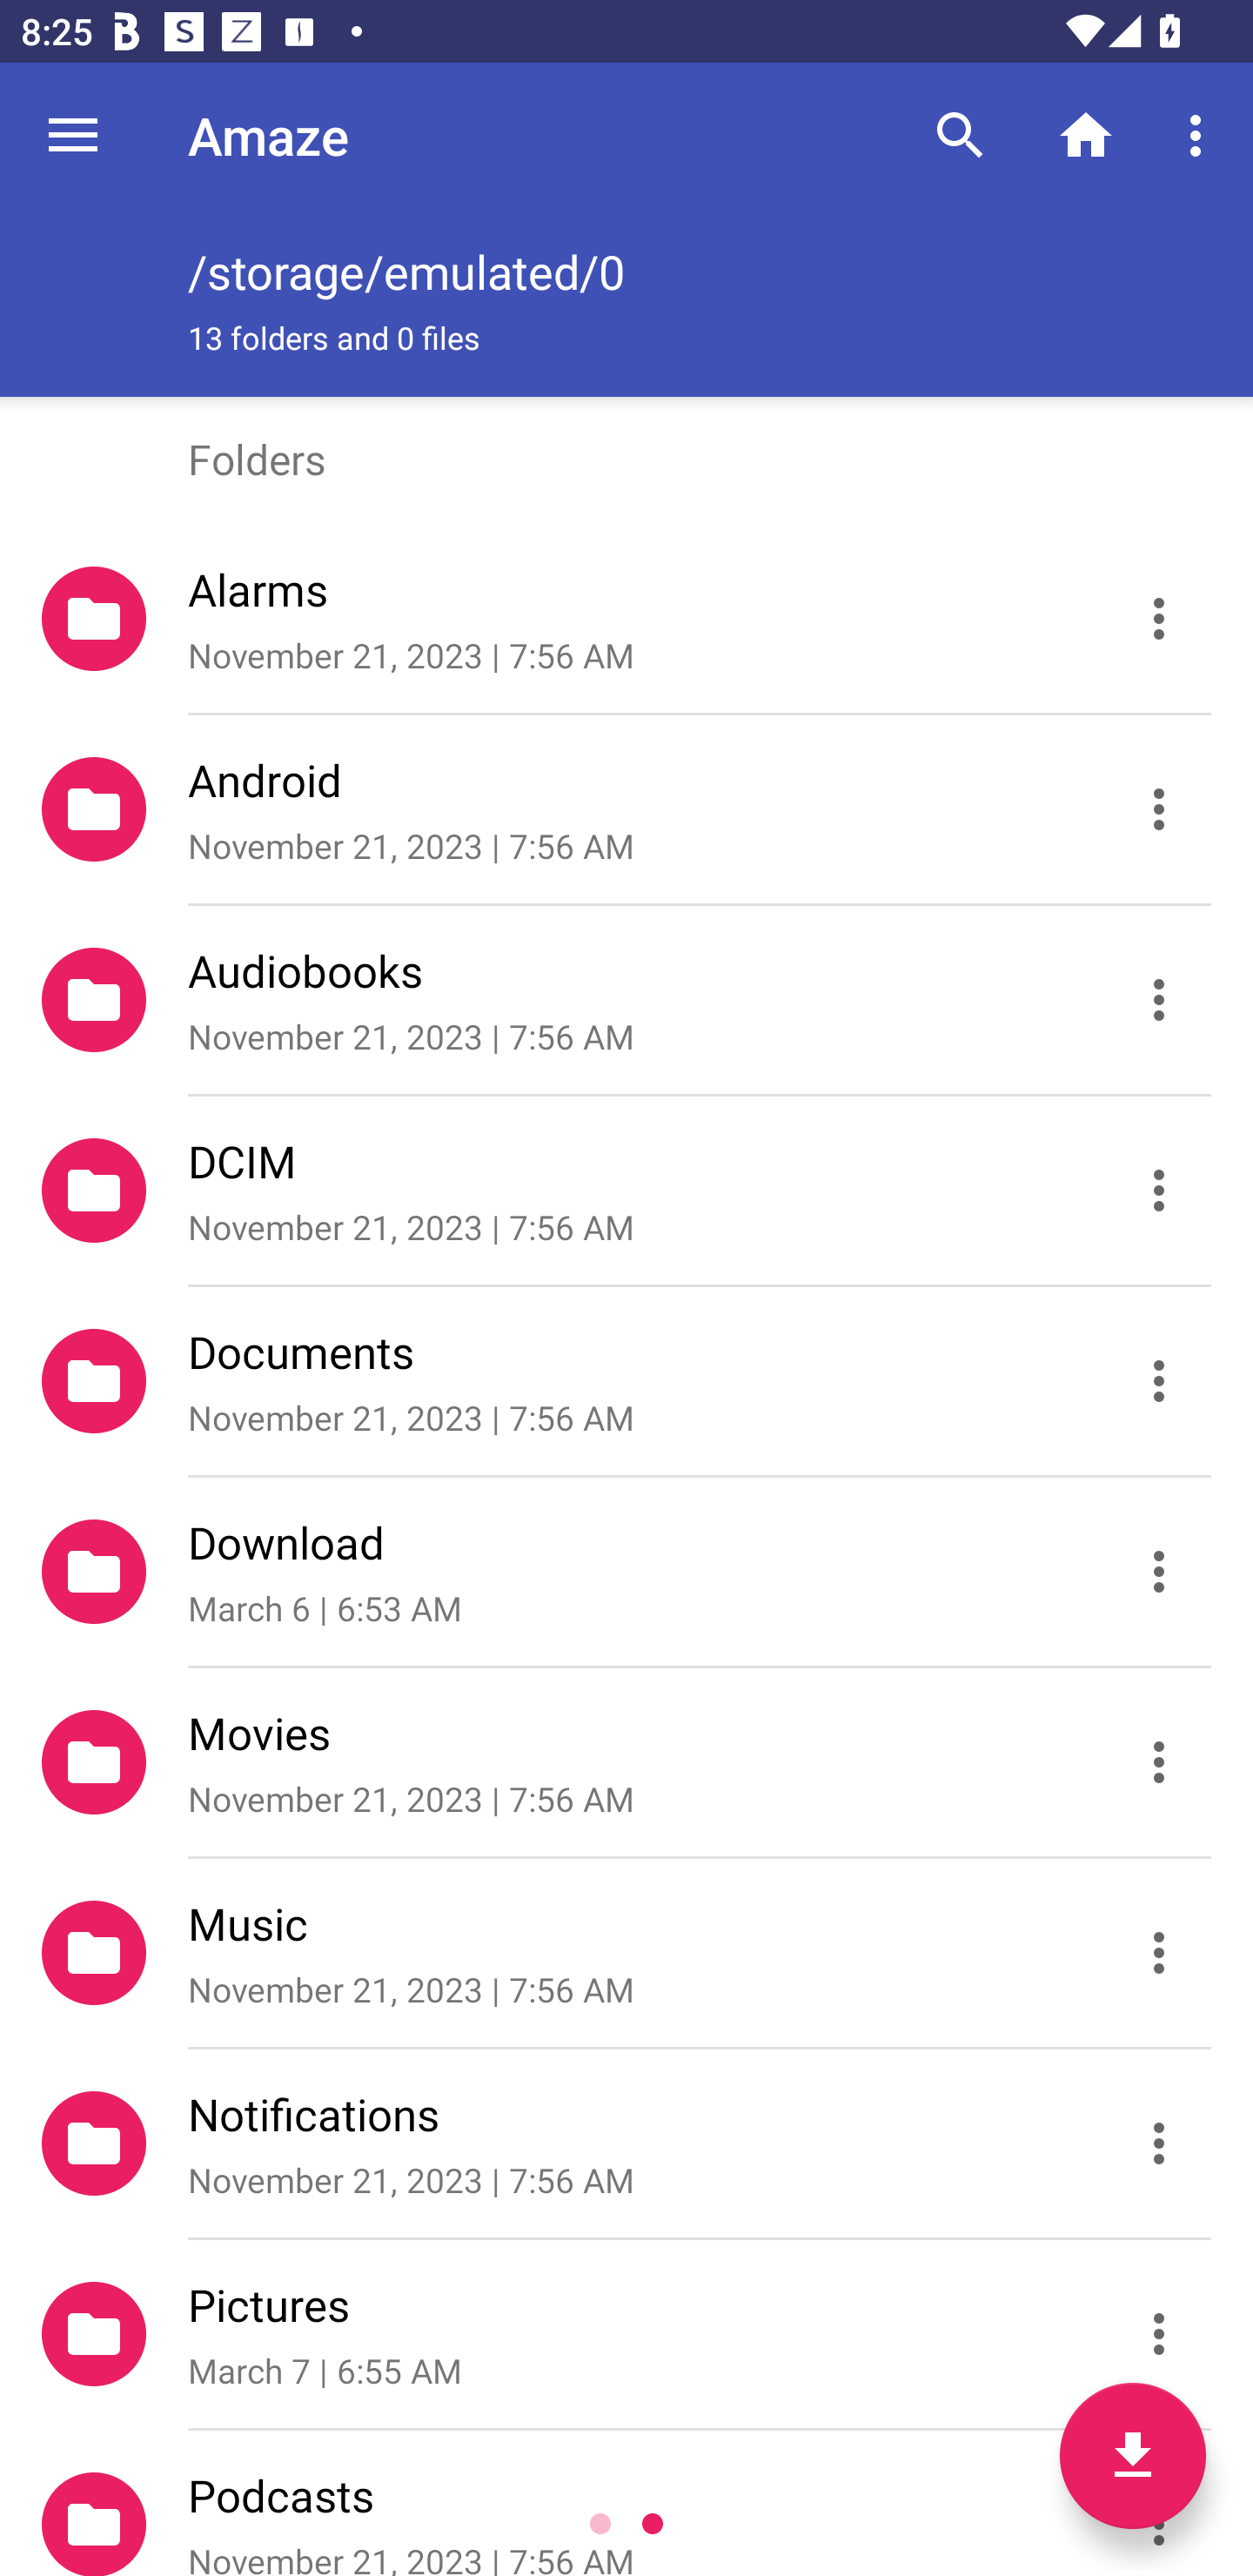 Image resolution: width=1253 pixels, height=2576 pixels. I want to click on DCIM November 21, 2023 | 7:56 AM, so click(626, 1191).